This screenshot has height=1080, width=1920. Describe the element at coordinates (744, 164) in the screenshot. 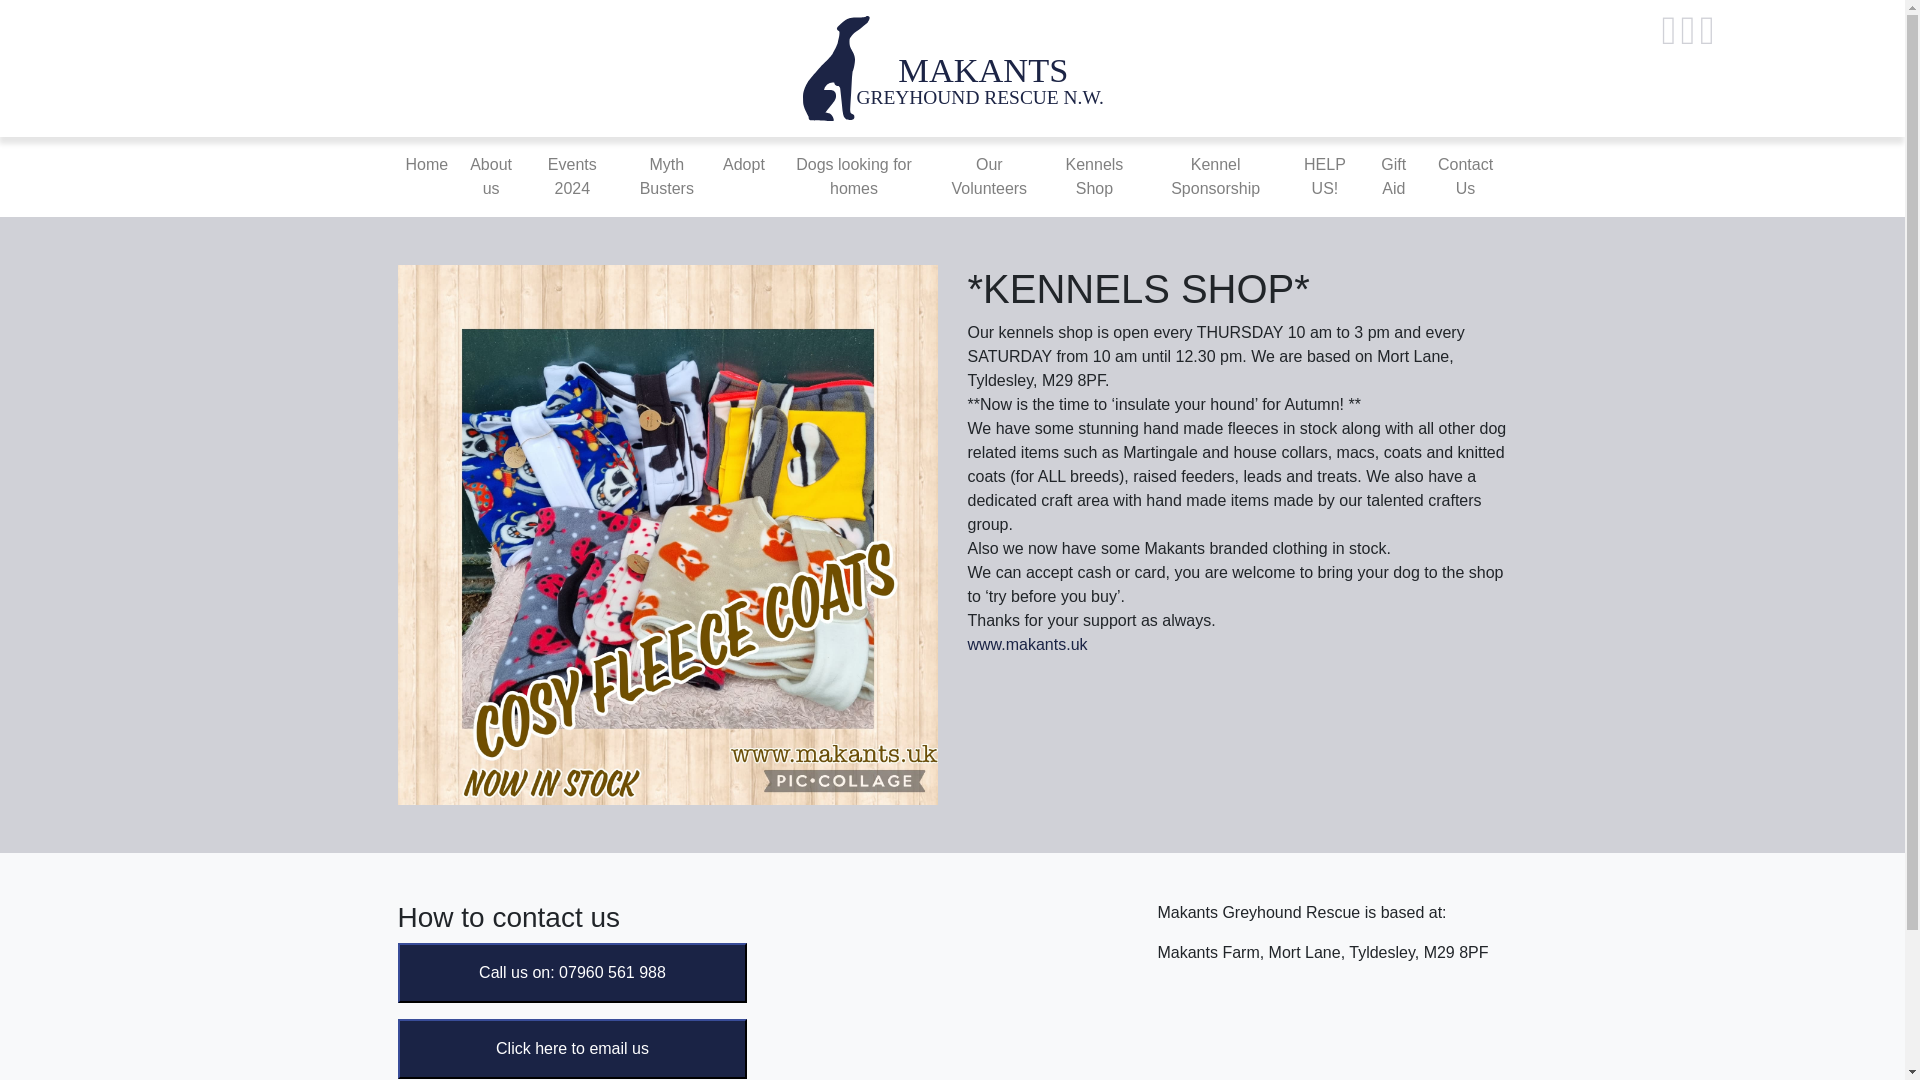

I see `Adopt` at that location.